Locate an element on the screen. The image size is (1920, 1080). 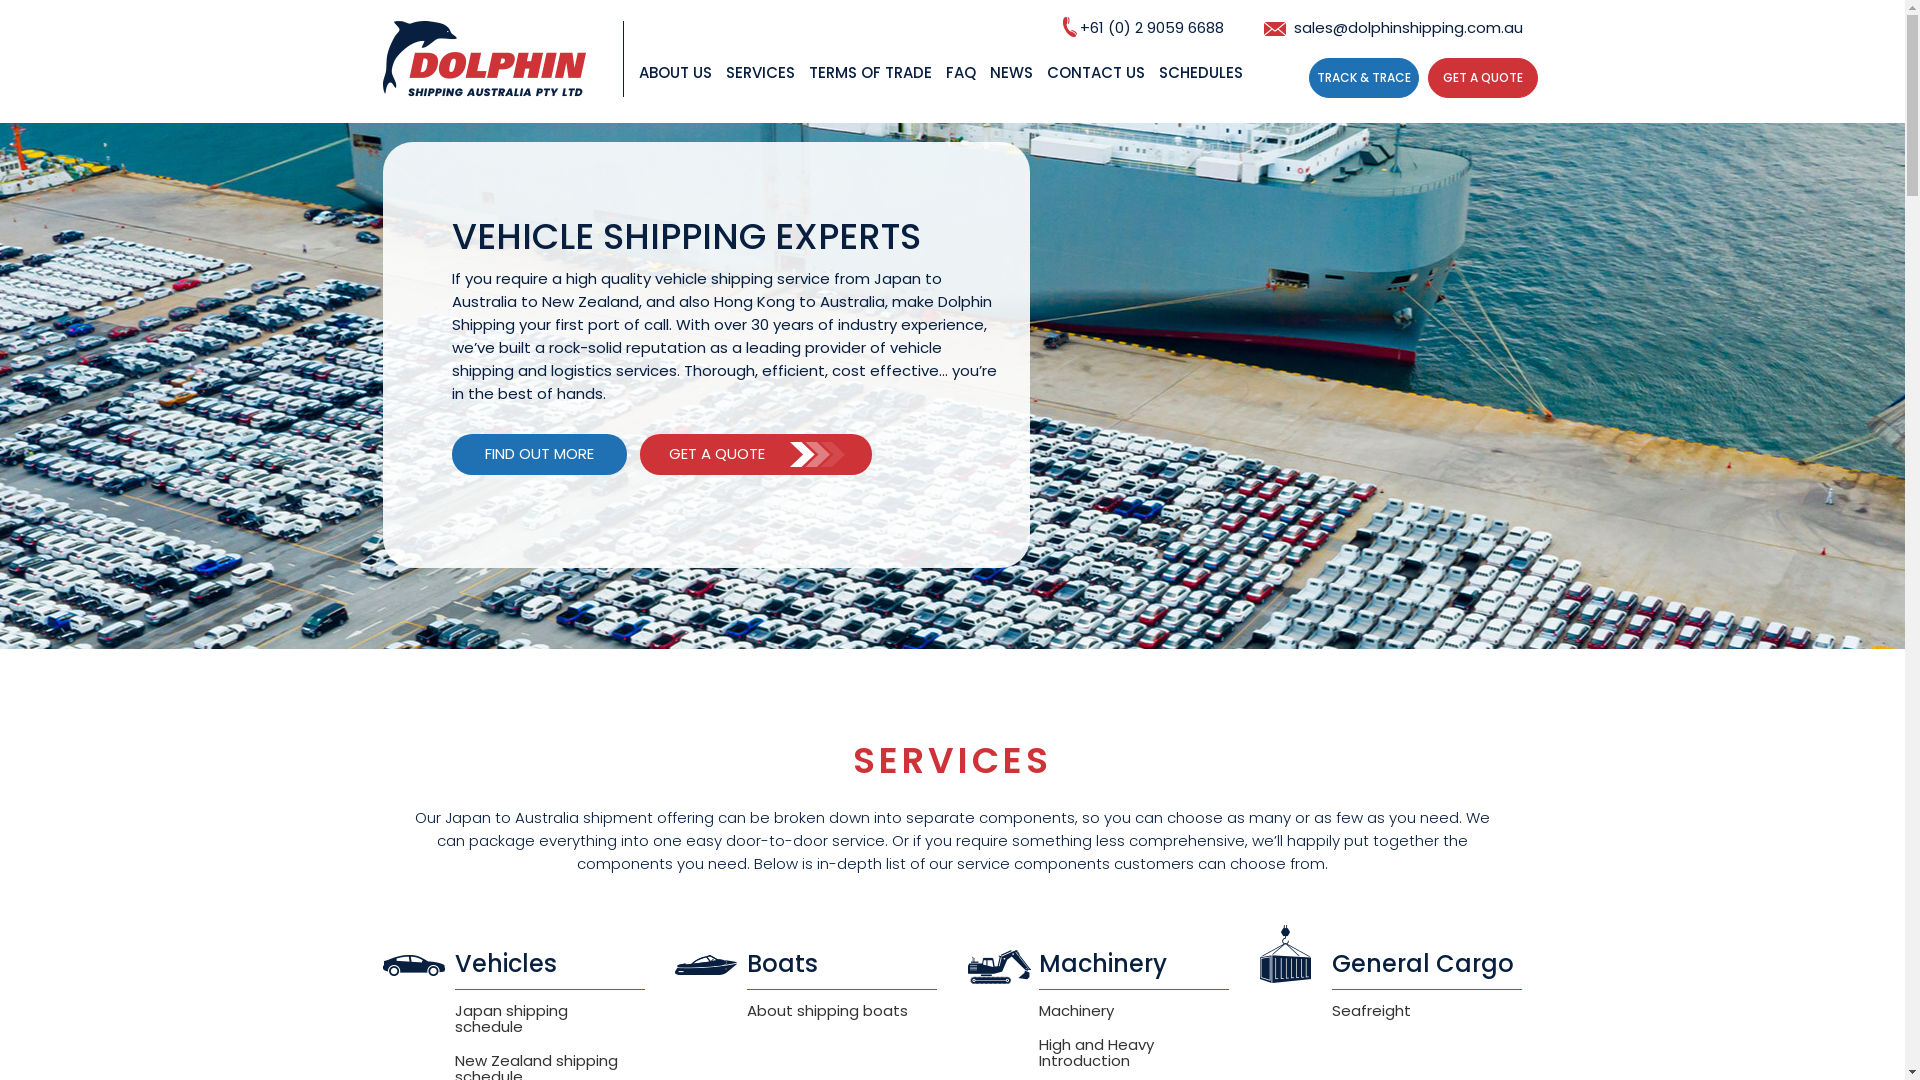
TERMS OF TRADE is located at coordinates (870, 90).